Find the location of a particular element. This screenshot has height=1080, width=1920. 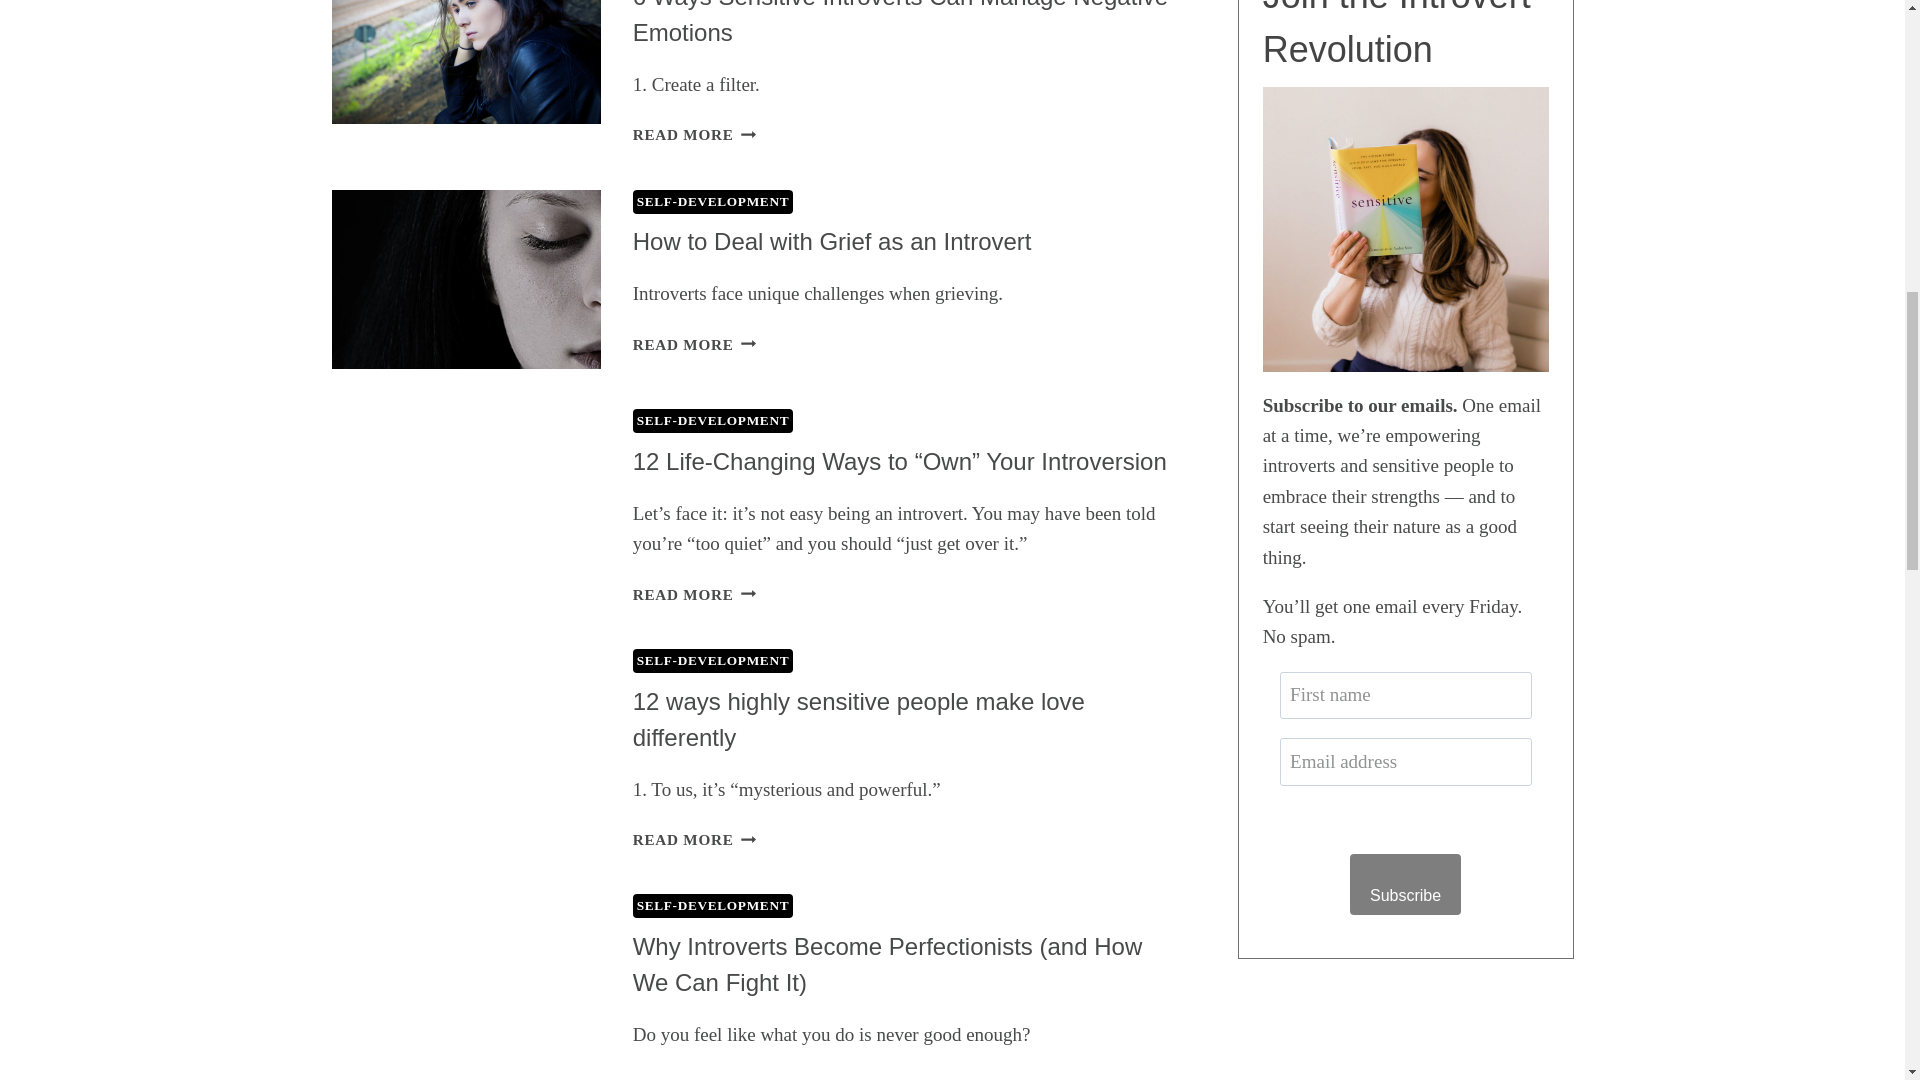

6 Ways Sensitive Introverts Can Manage Negative Emotions is located at coordinates (900, 23).